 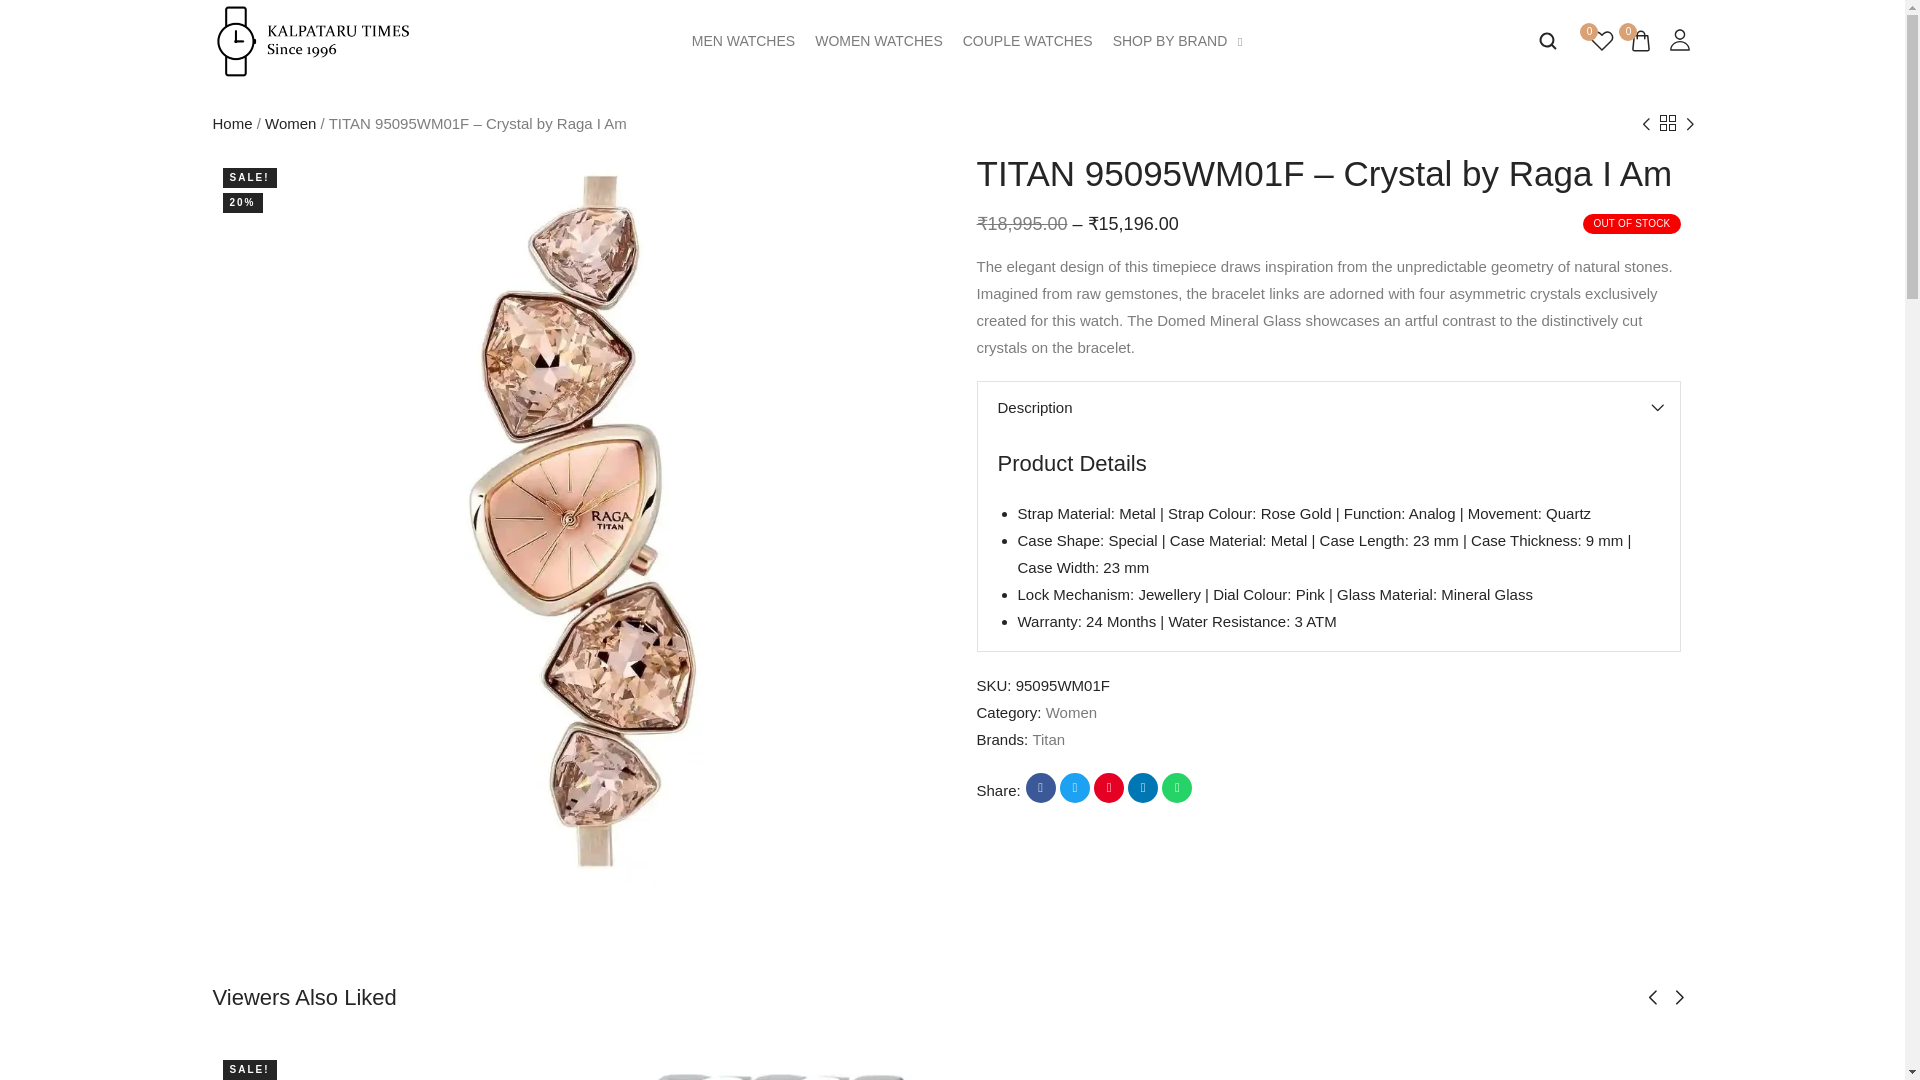 I want to click on MEN WATCHES, so click(x=742, y=40).